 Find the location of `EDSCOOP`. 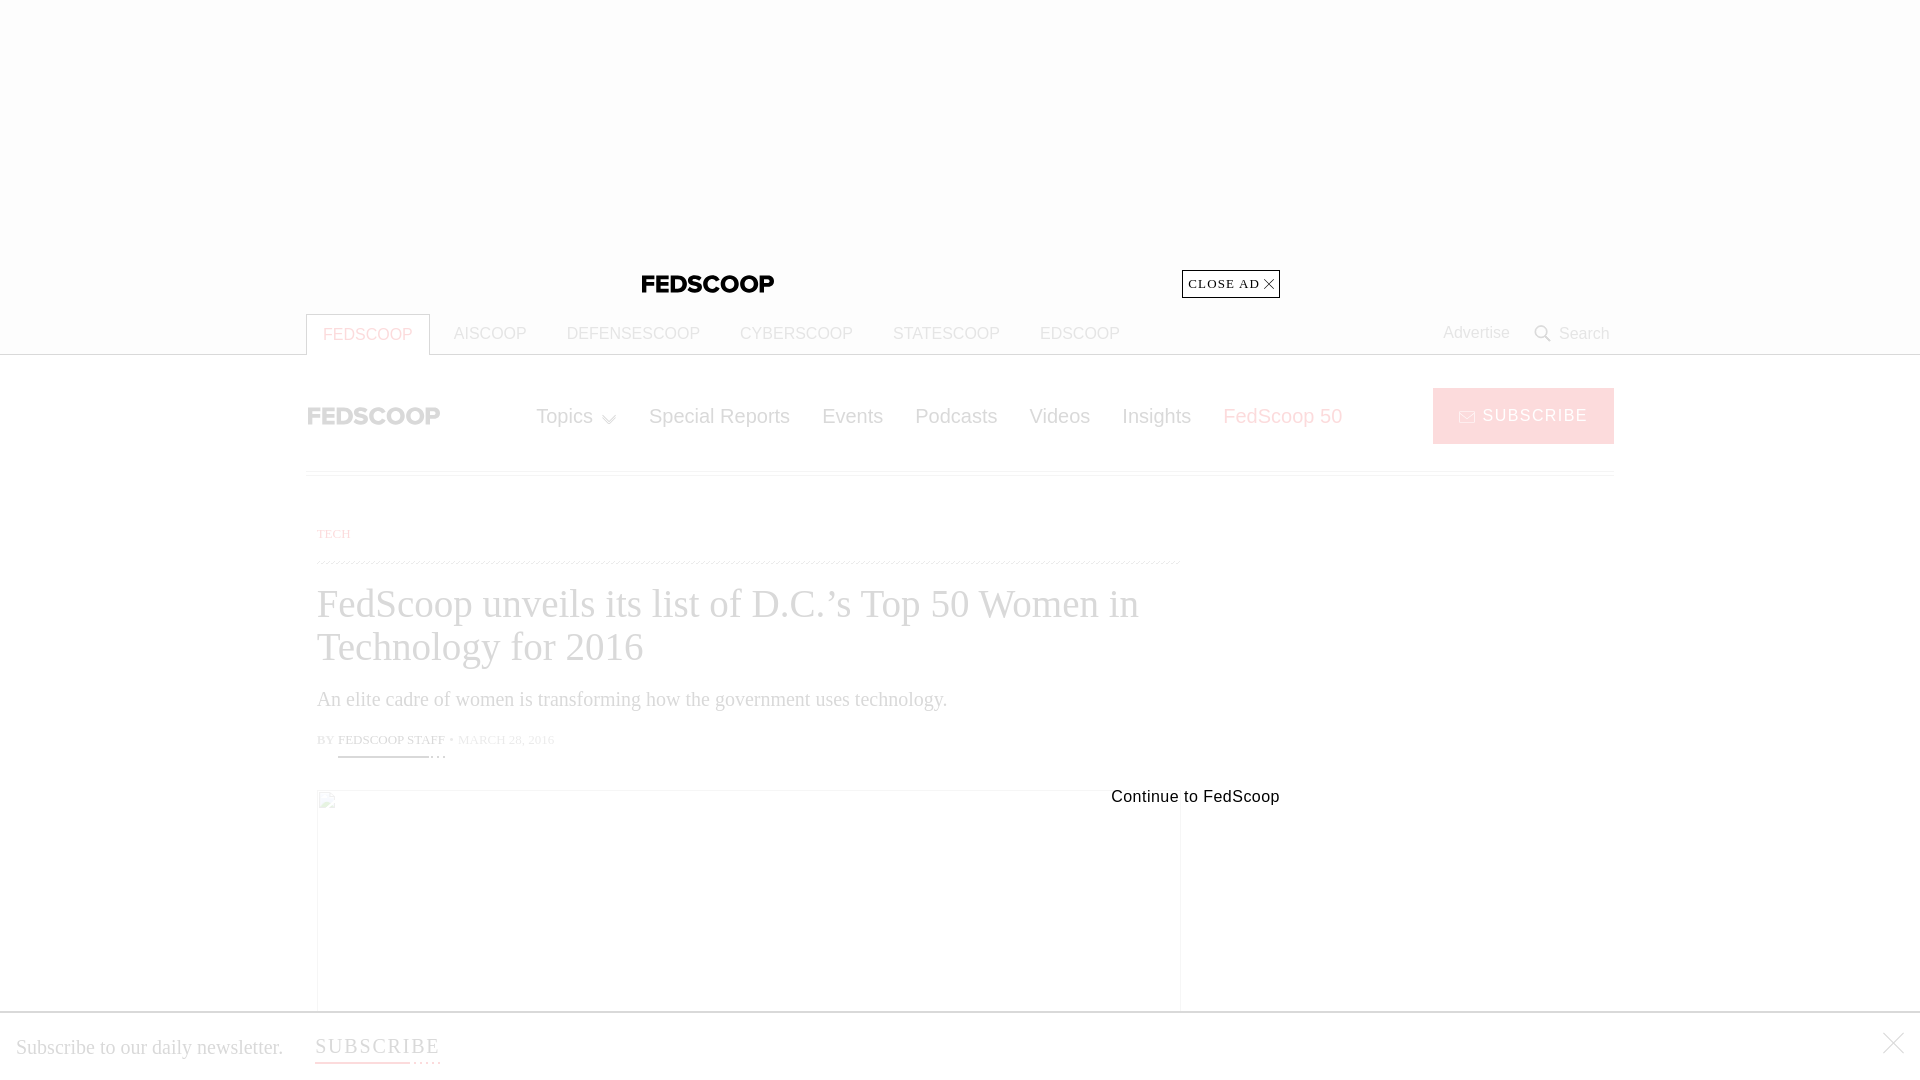

EDSCOOP is located at coordinates (1080, 334).